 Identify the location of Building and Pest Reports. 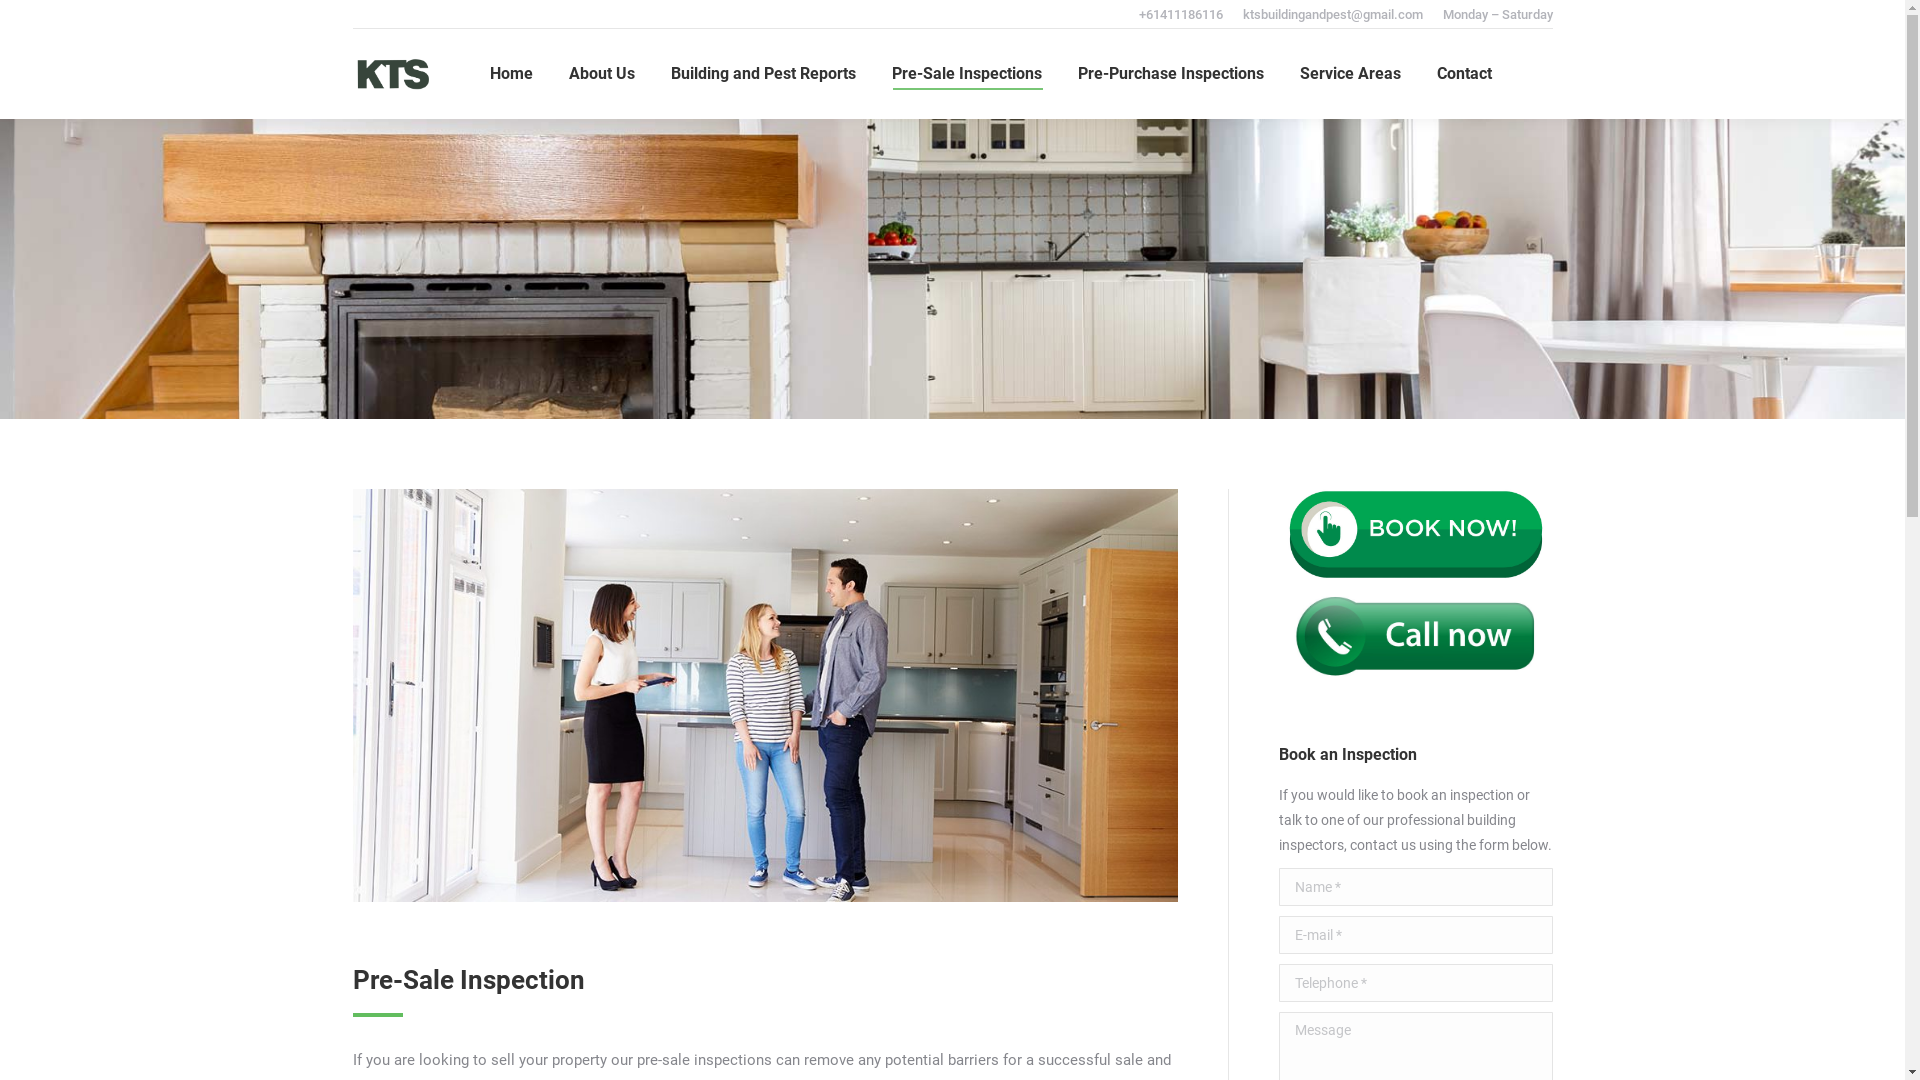
(764, 74).